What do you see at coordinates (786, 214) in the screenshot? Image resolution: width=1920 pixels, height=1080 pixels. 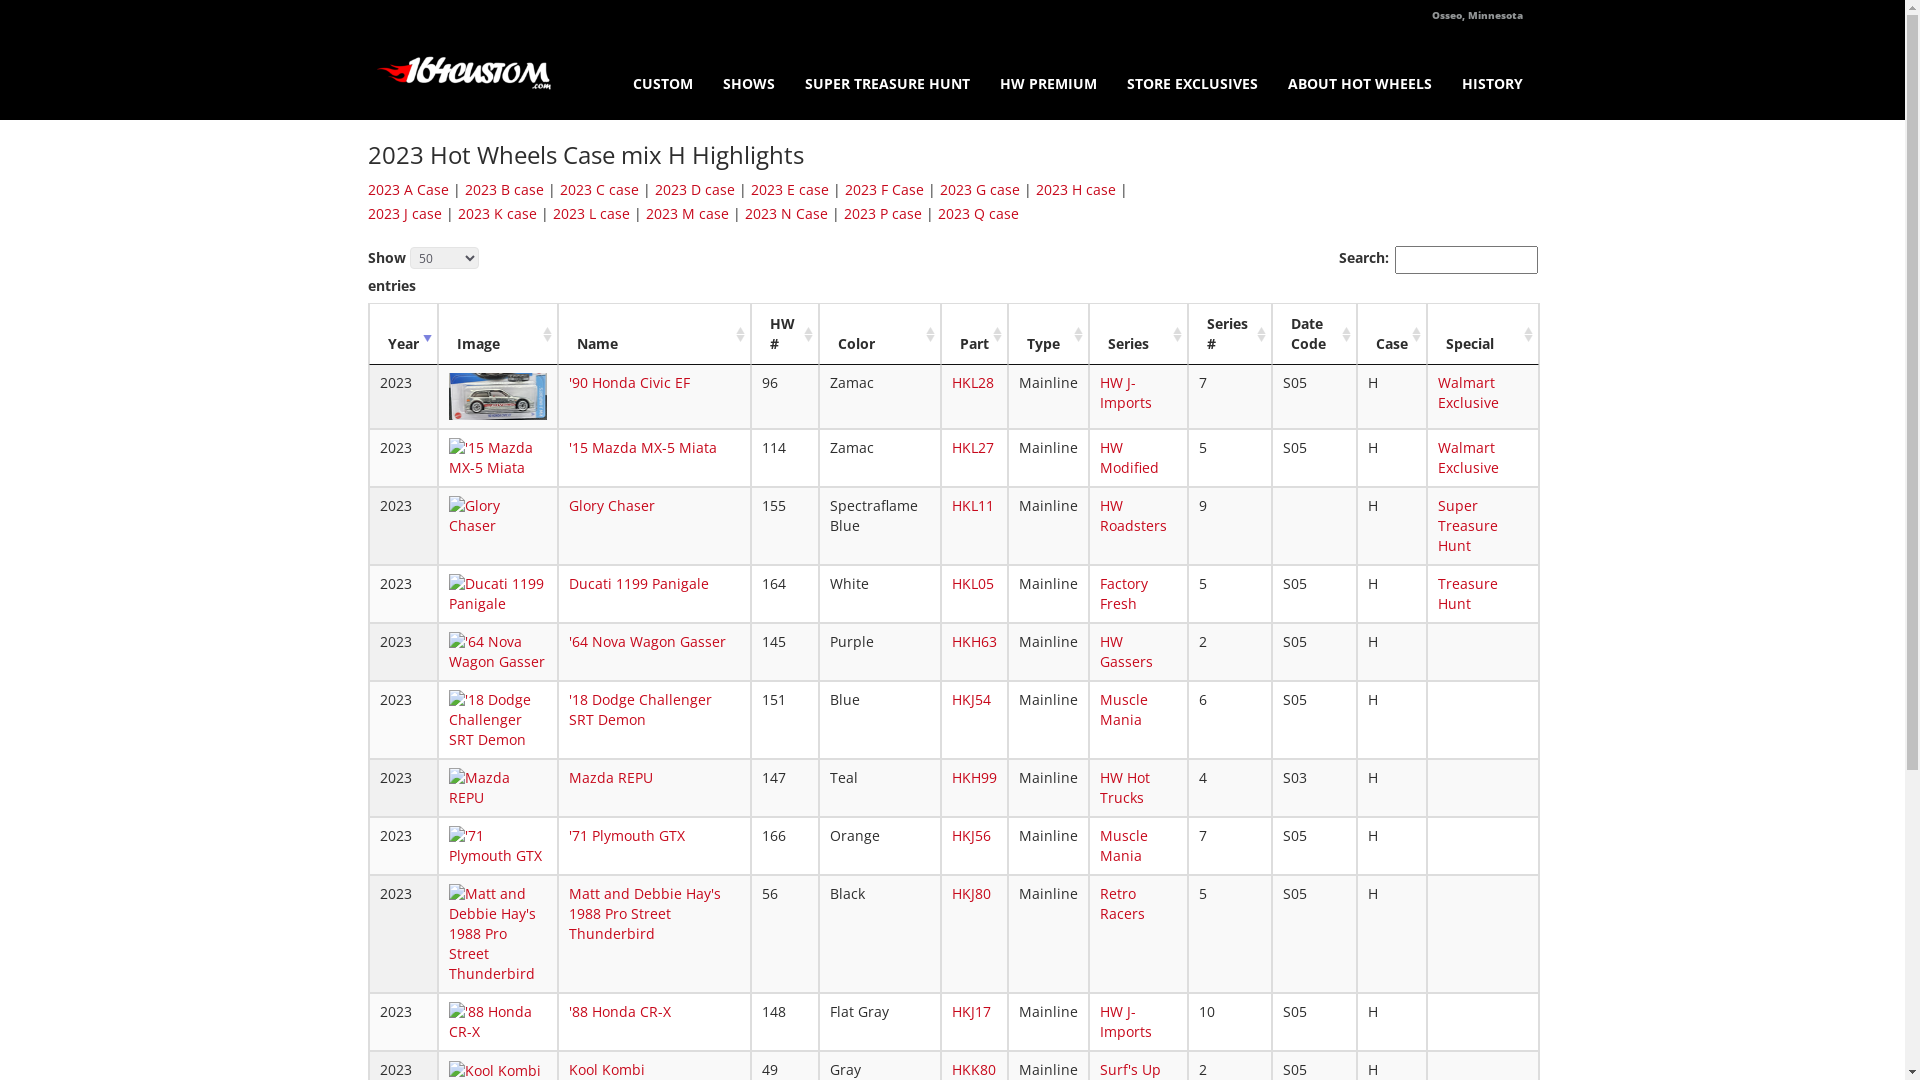 I see `2023 N Case` at bounding box center [786, 214].